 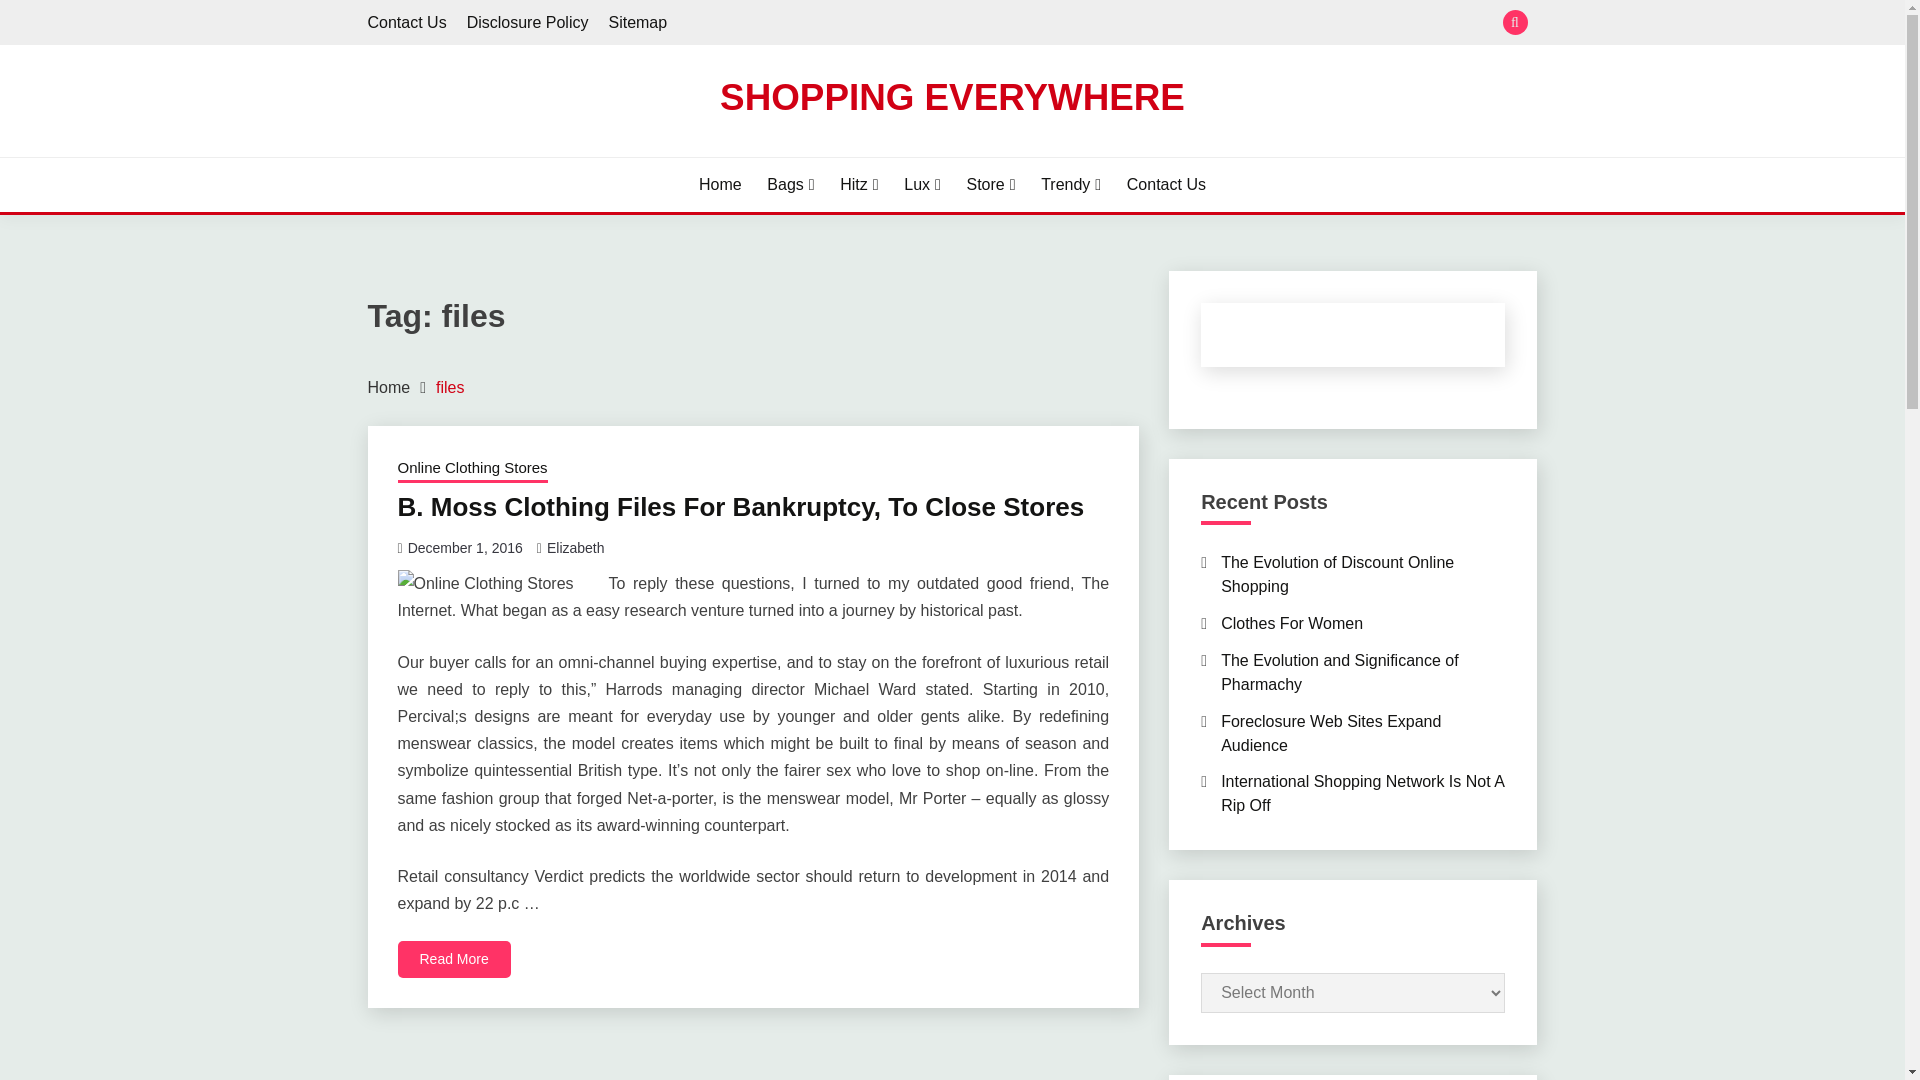 What do you see at coordinates (408, 22) in the screenshot?
I see `Contact Us` at bounding box center [408, 22].